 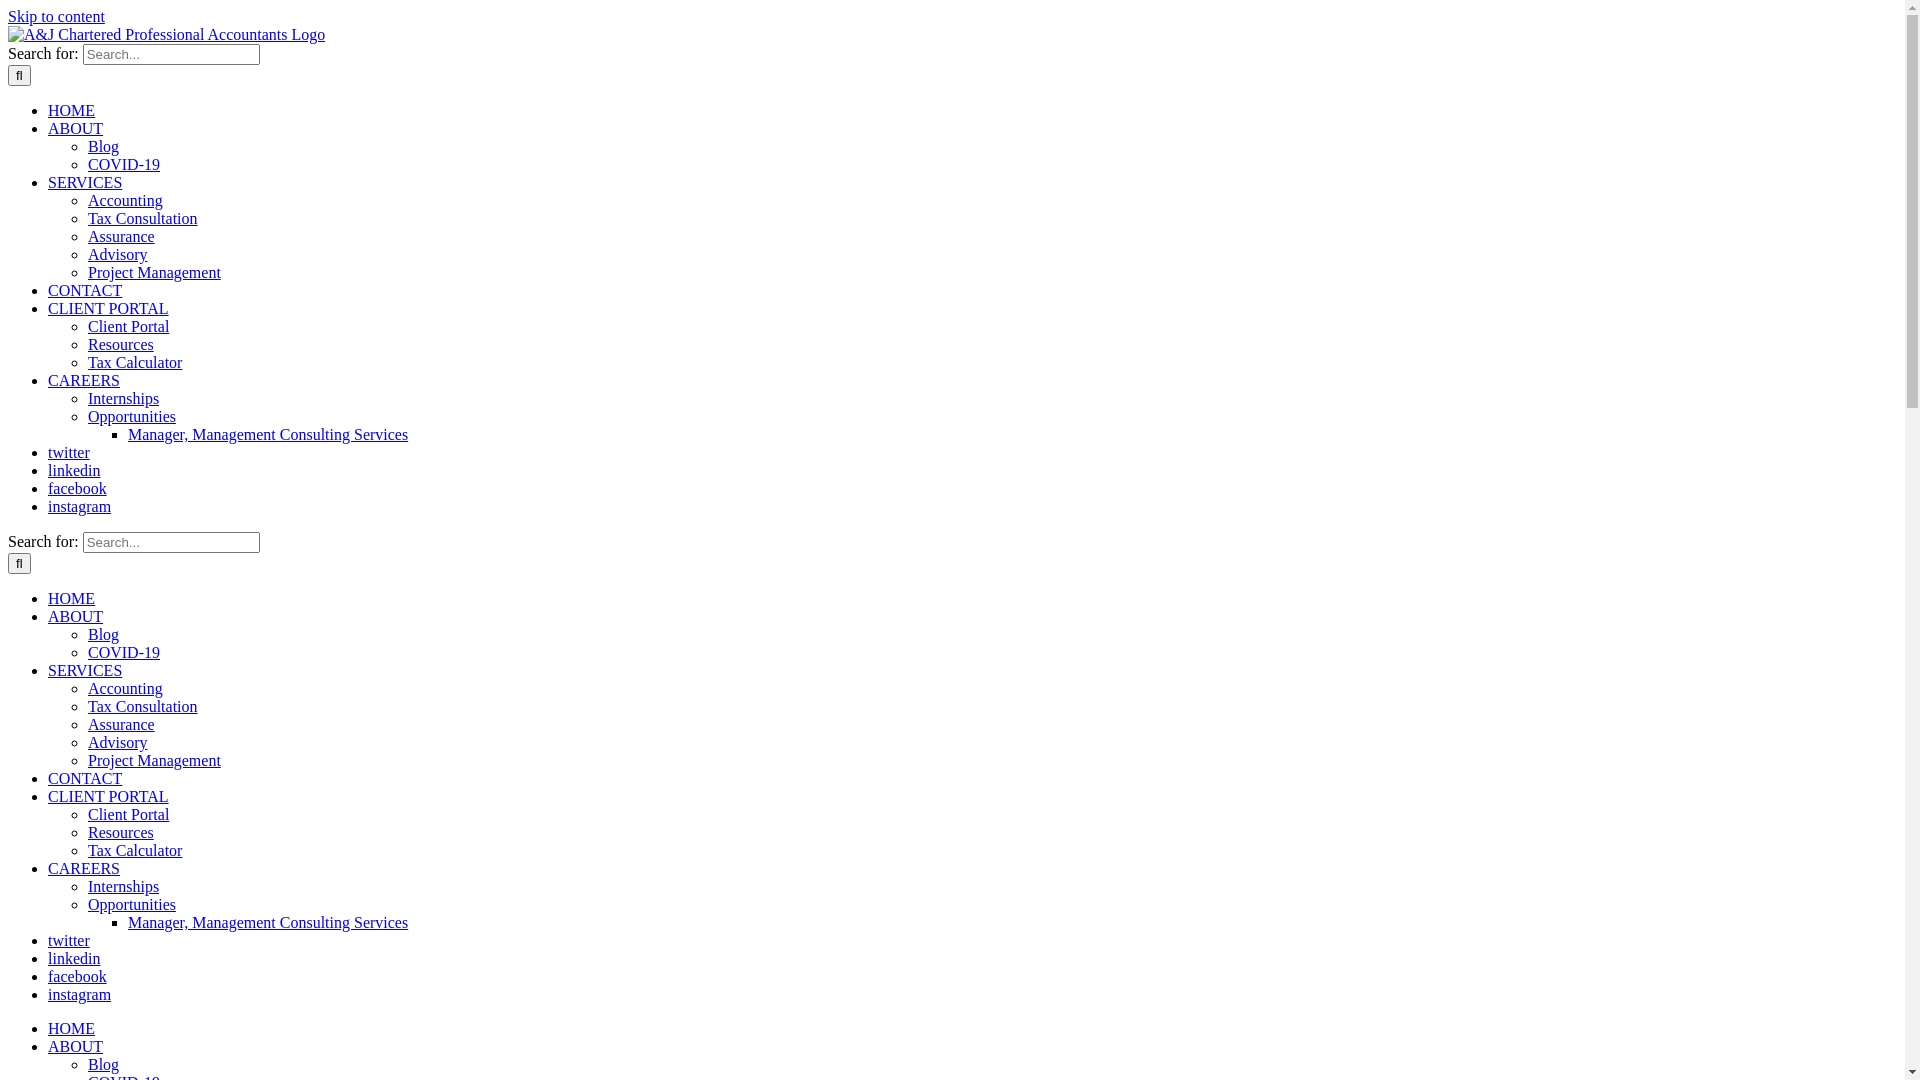 I want to click on HOME, so click(x=72, y=598).